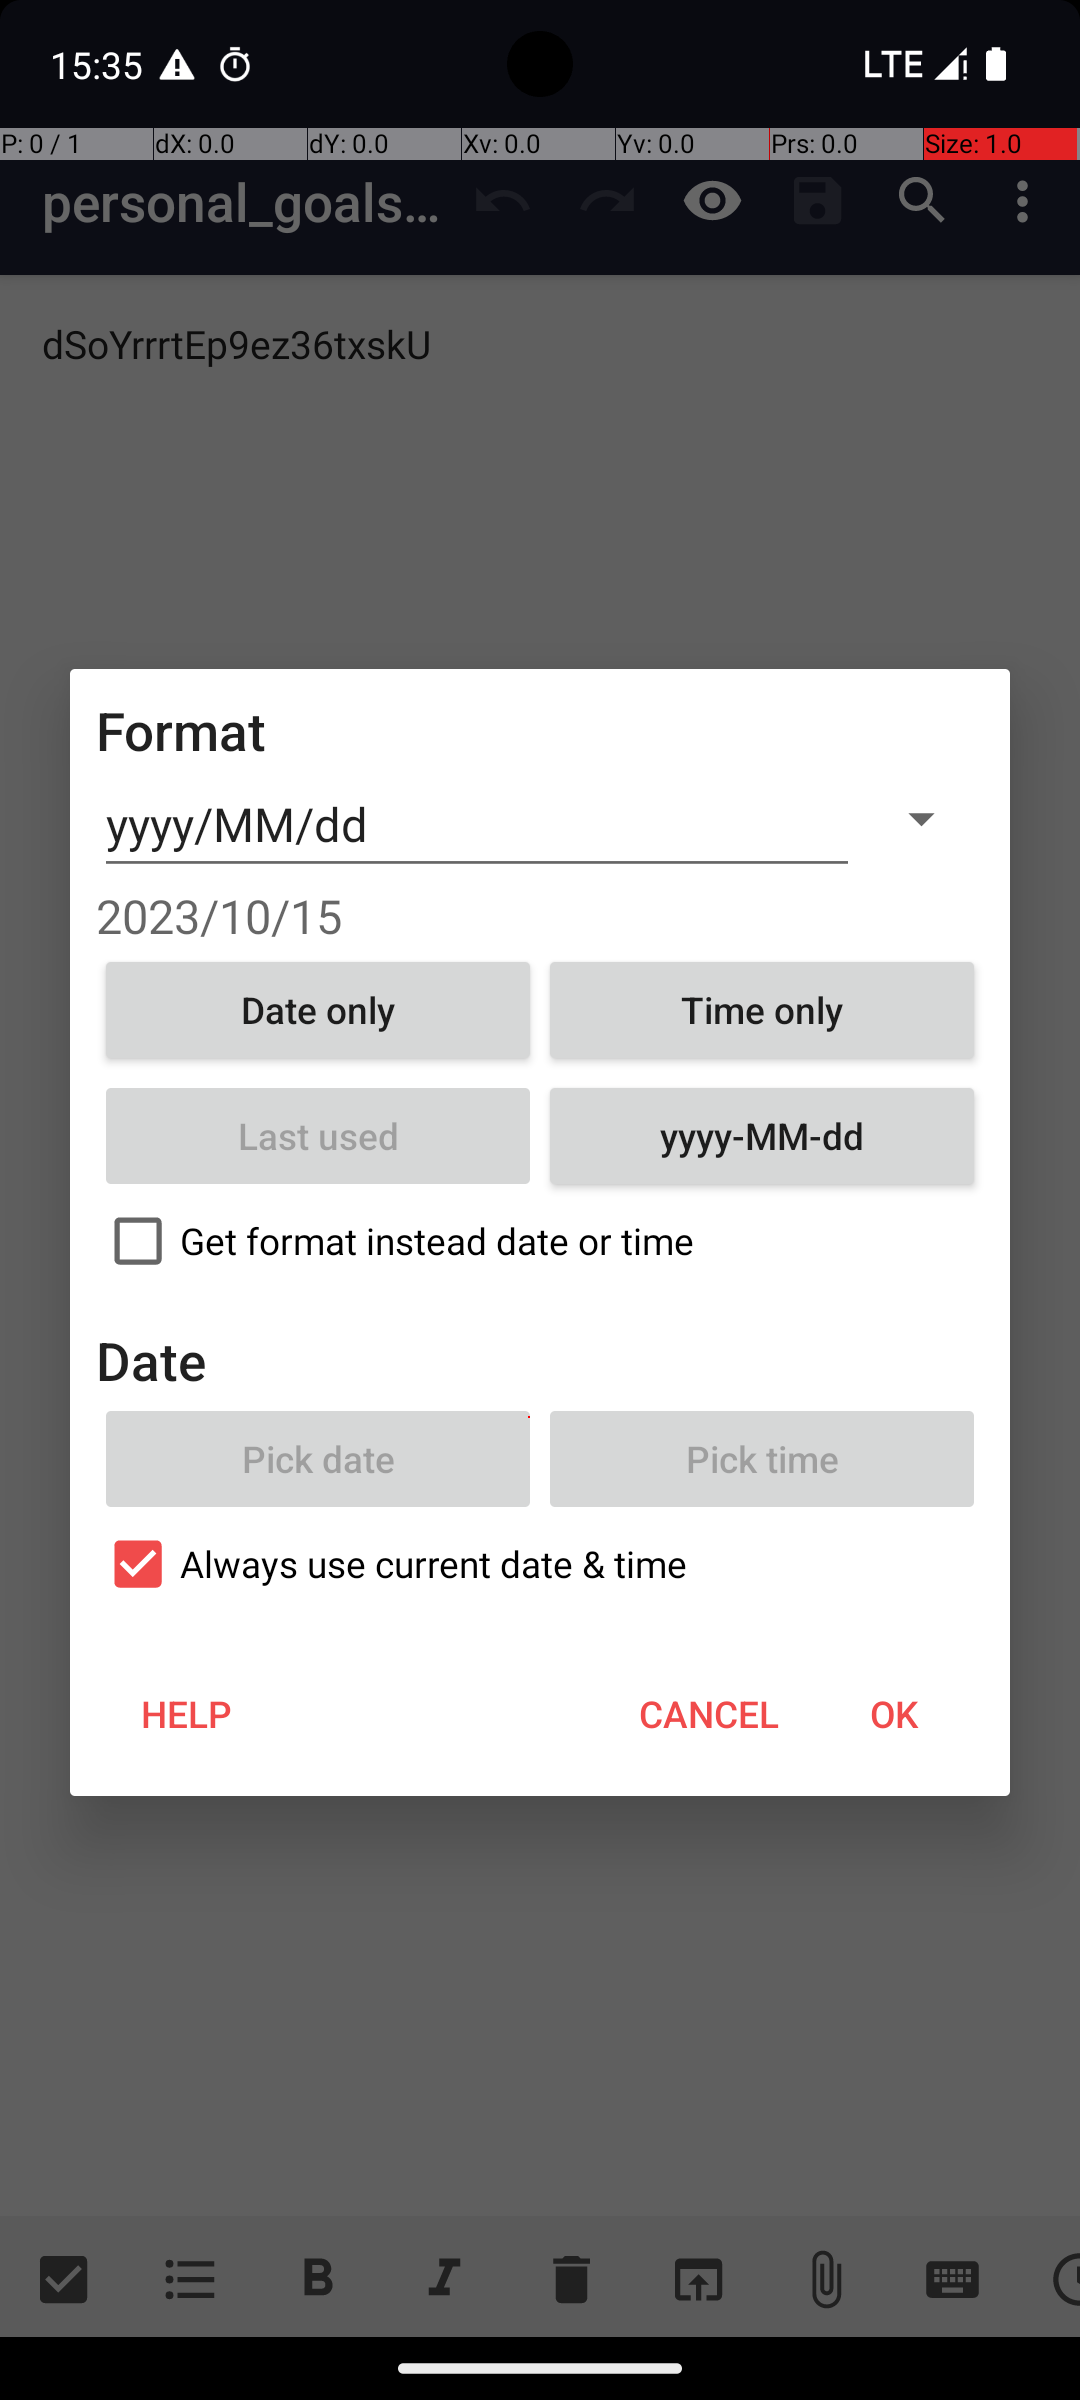  I want to click on Time only, so click(762, 1010).